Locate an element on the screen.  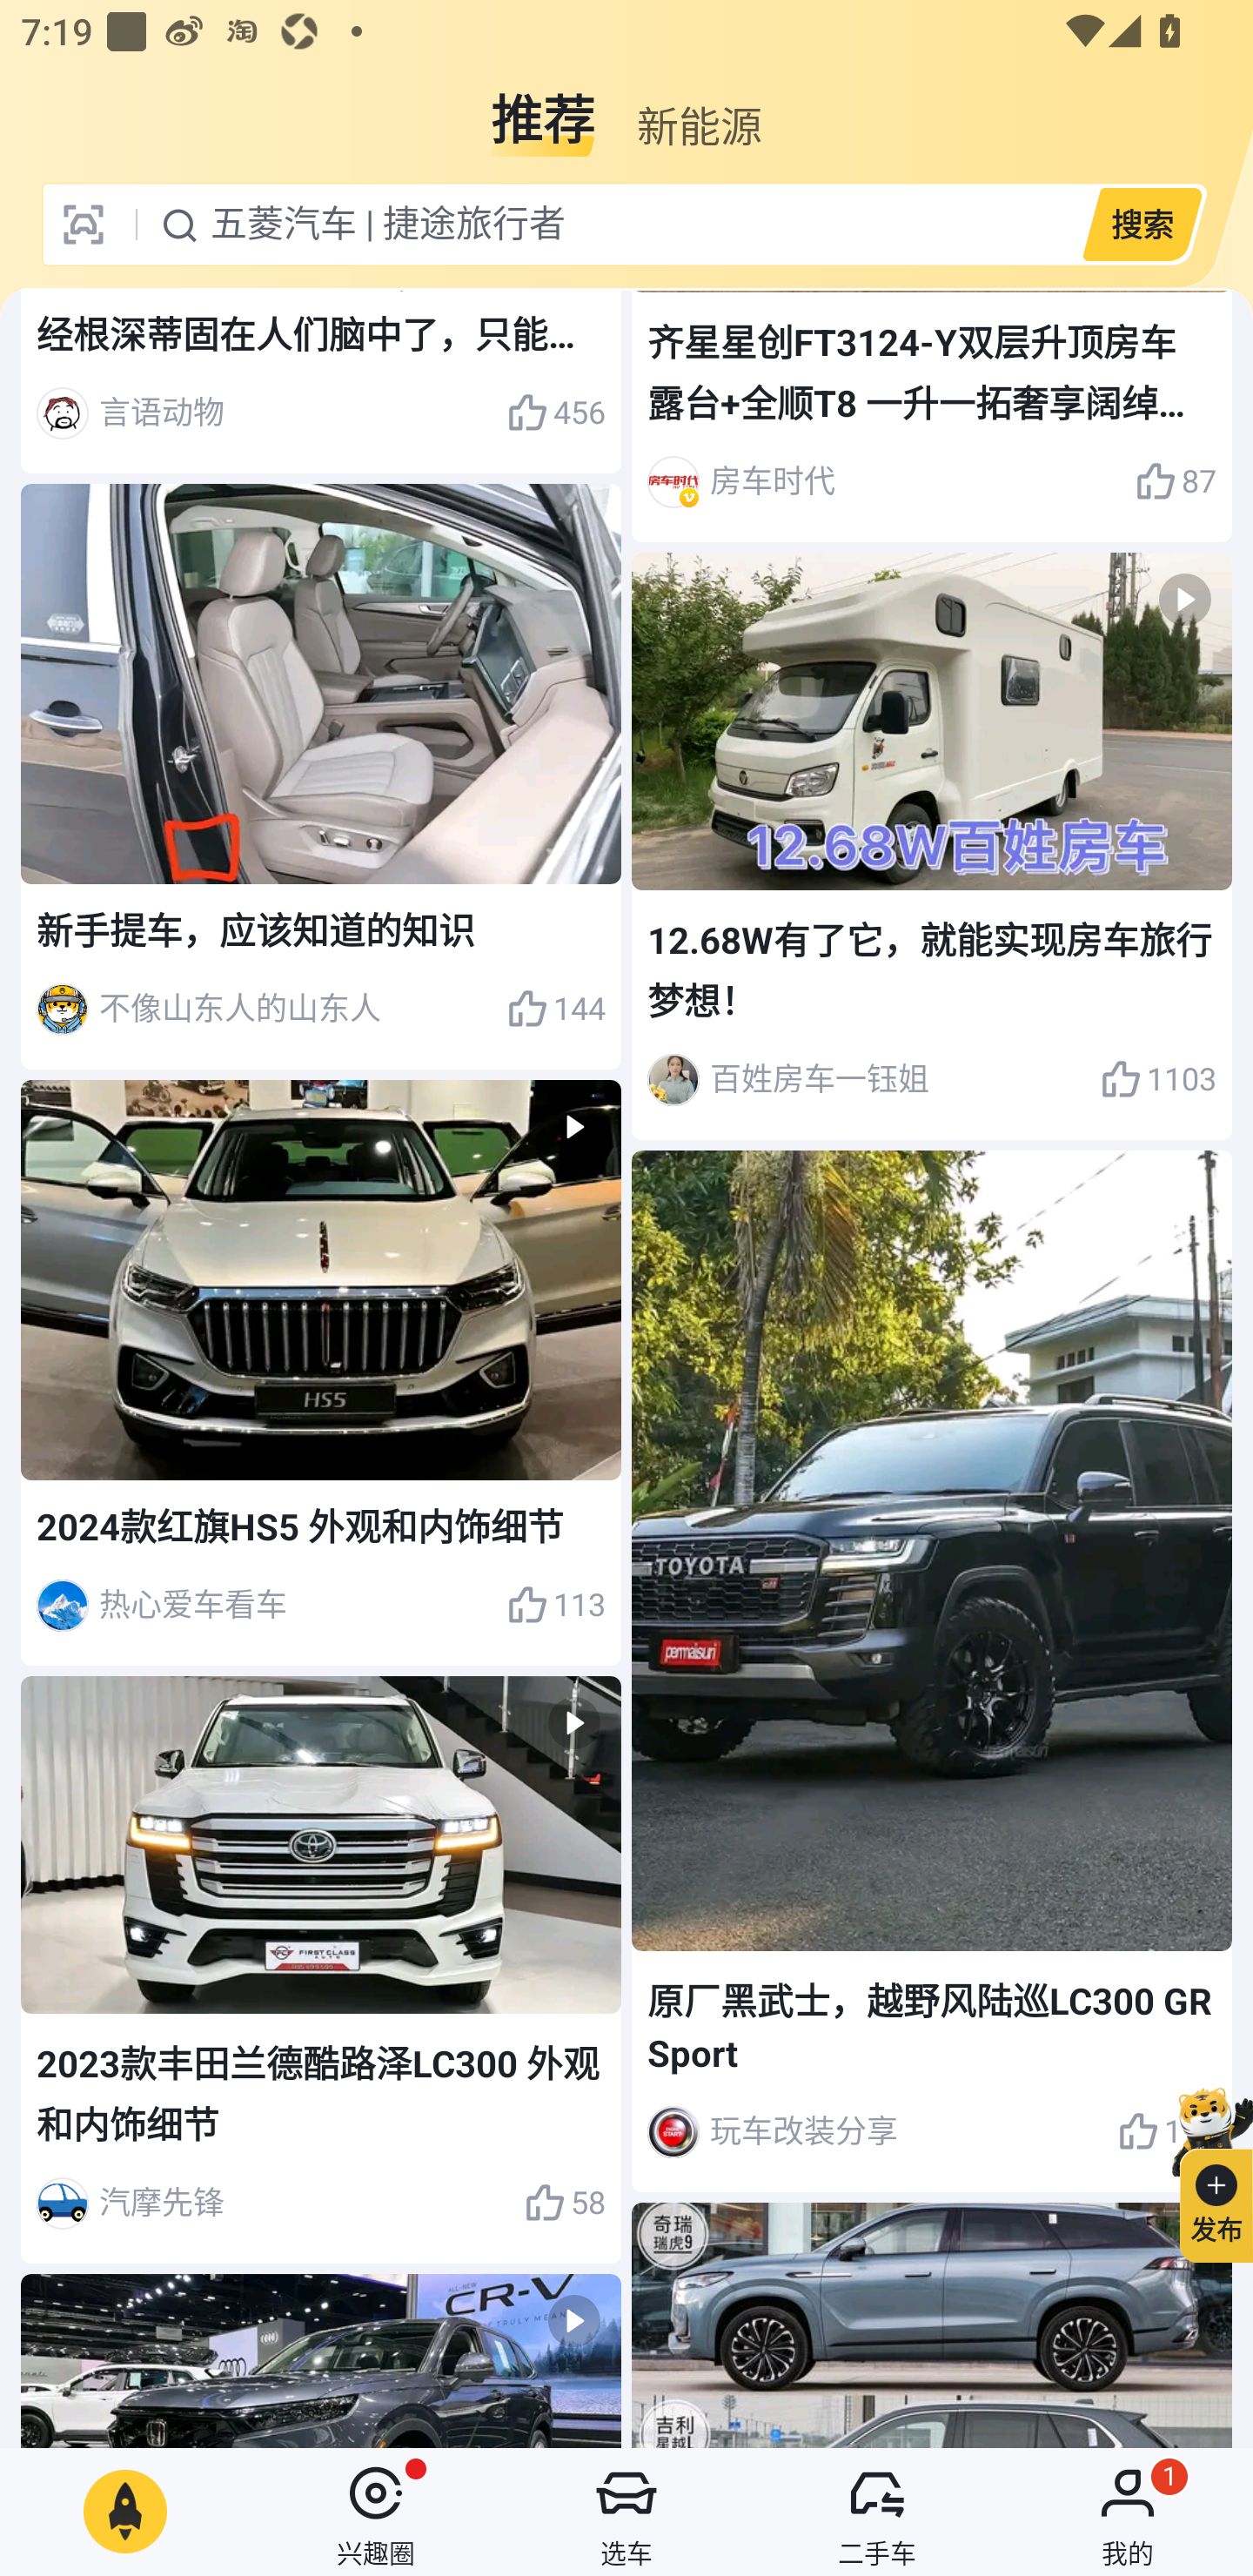
 is located at coordinates (321, 2360).